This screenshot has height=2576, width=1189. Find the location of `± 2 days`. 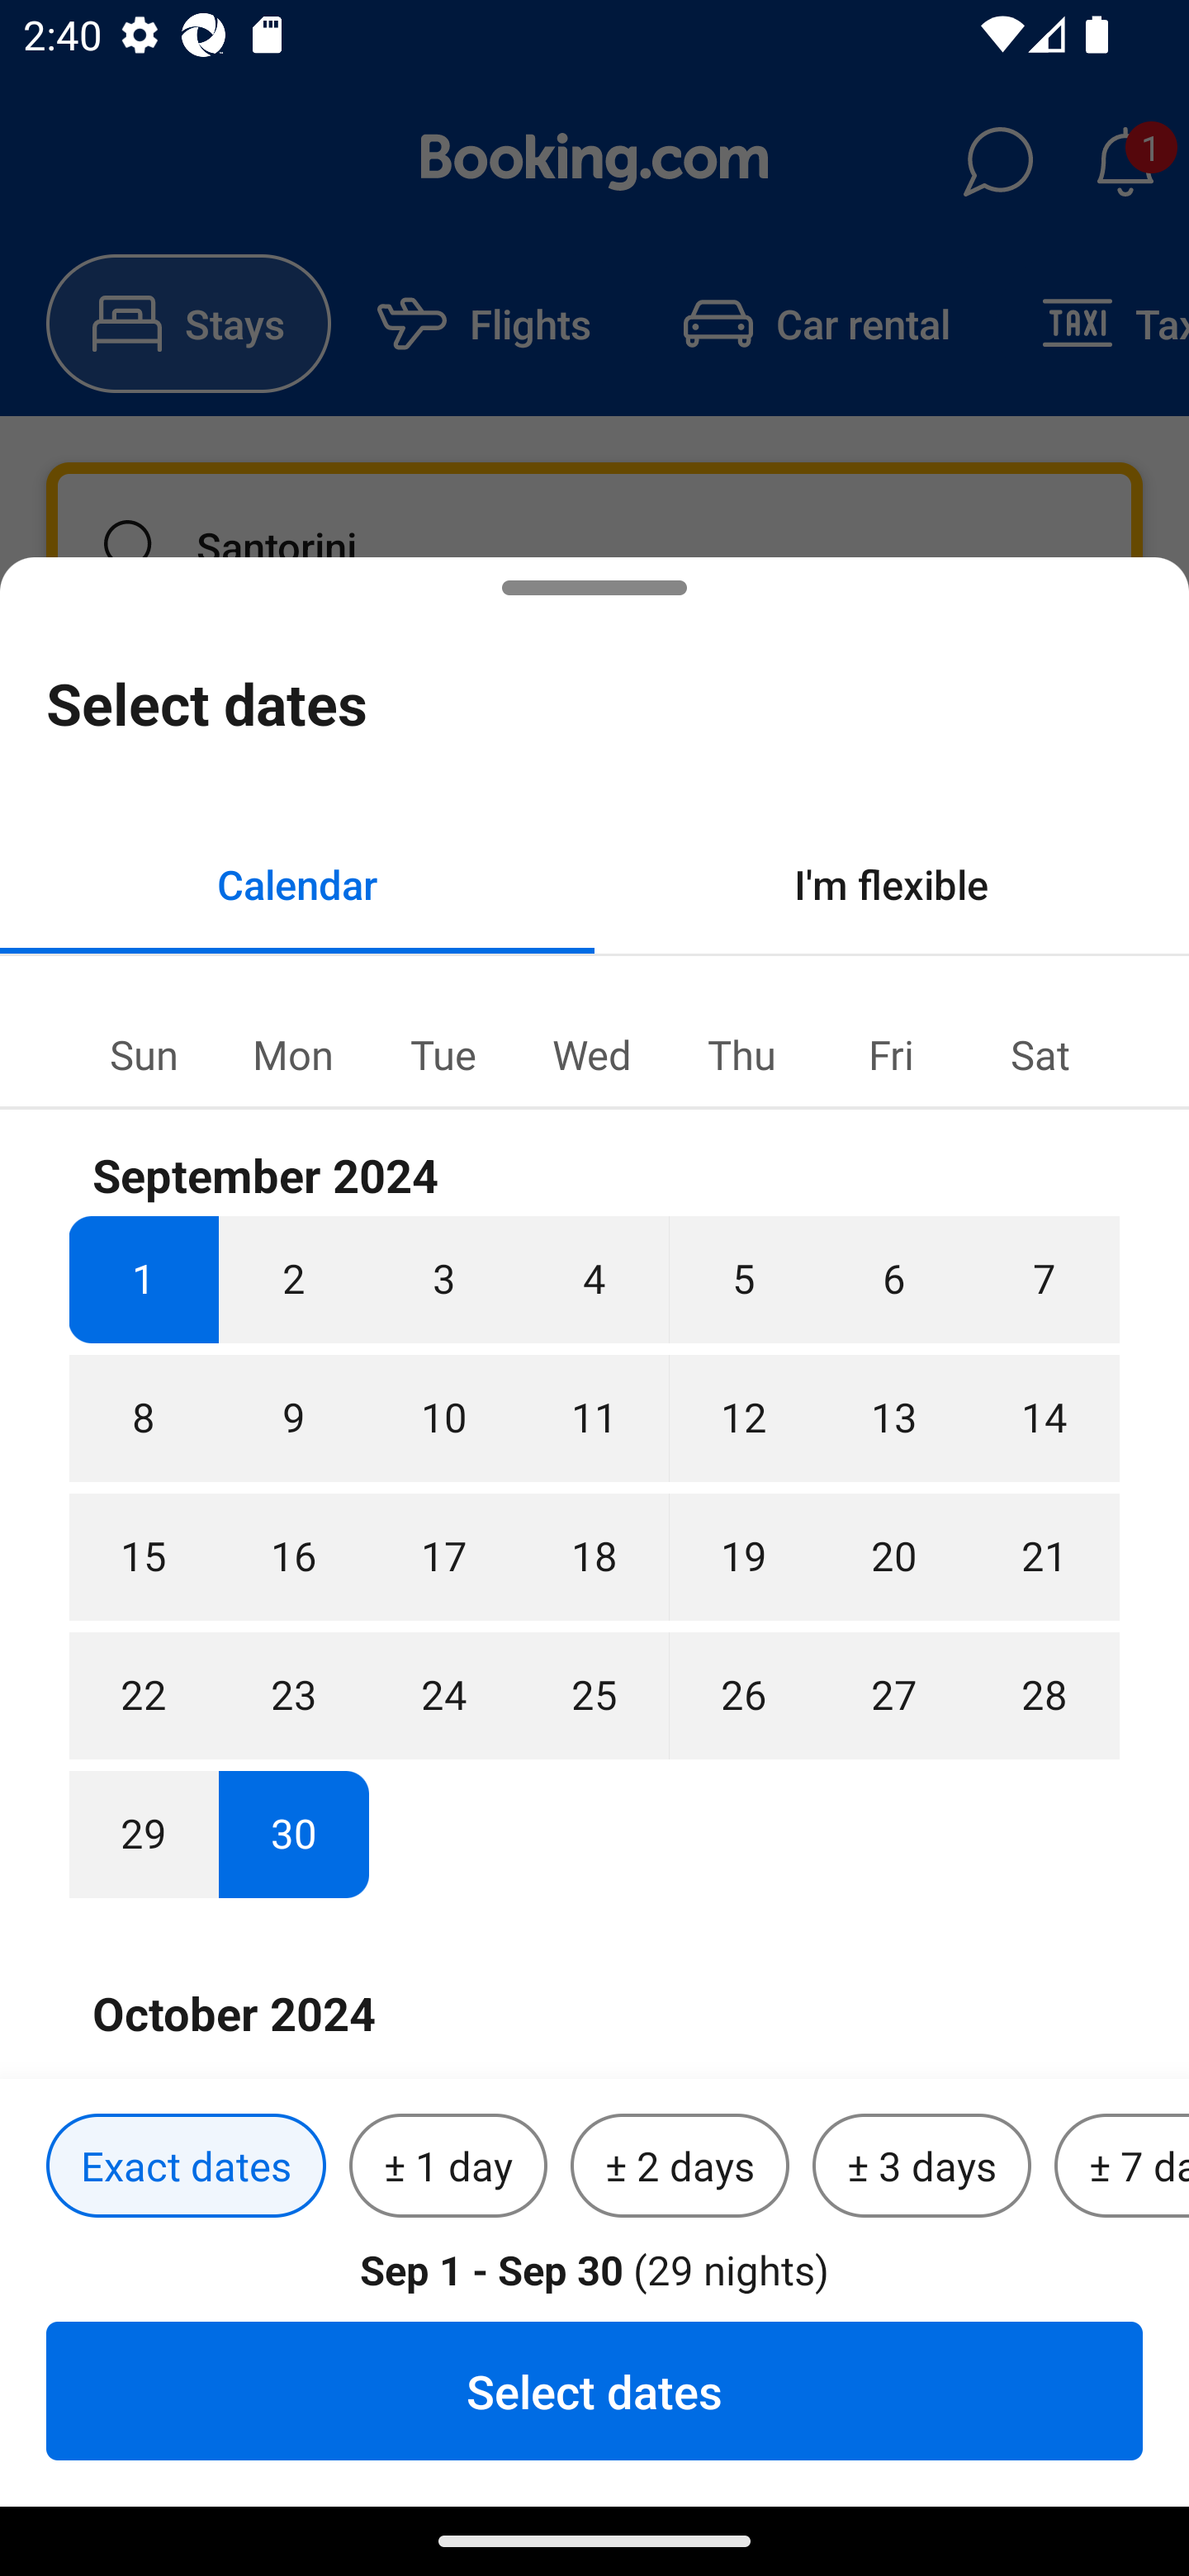

± 2 days is located at coordinates (680, 2166).